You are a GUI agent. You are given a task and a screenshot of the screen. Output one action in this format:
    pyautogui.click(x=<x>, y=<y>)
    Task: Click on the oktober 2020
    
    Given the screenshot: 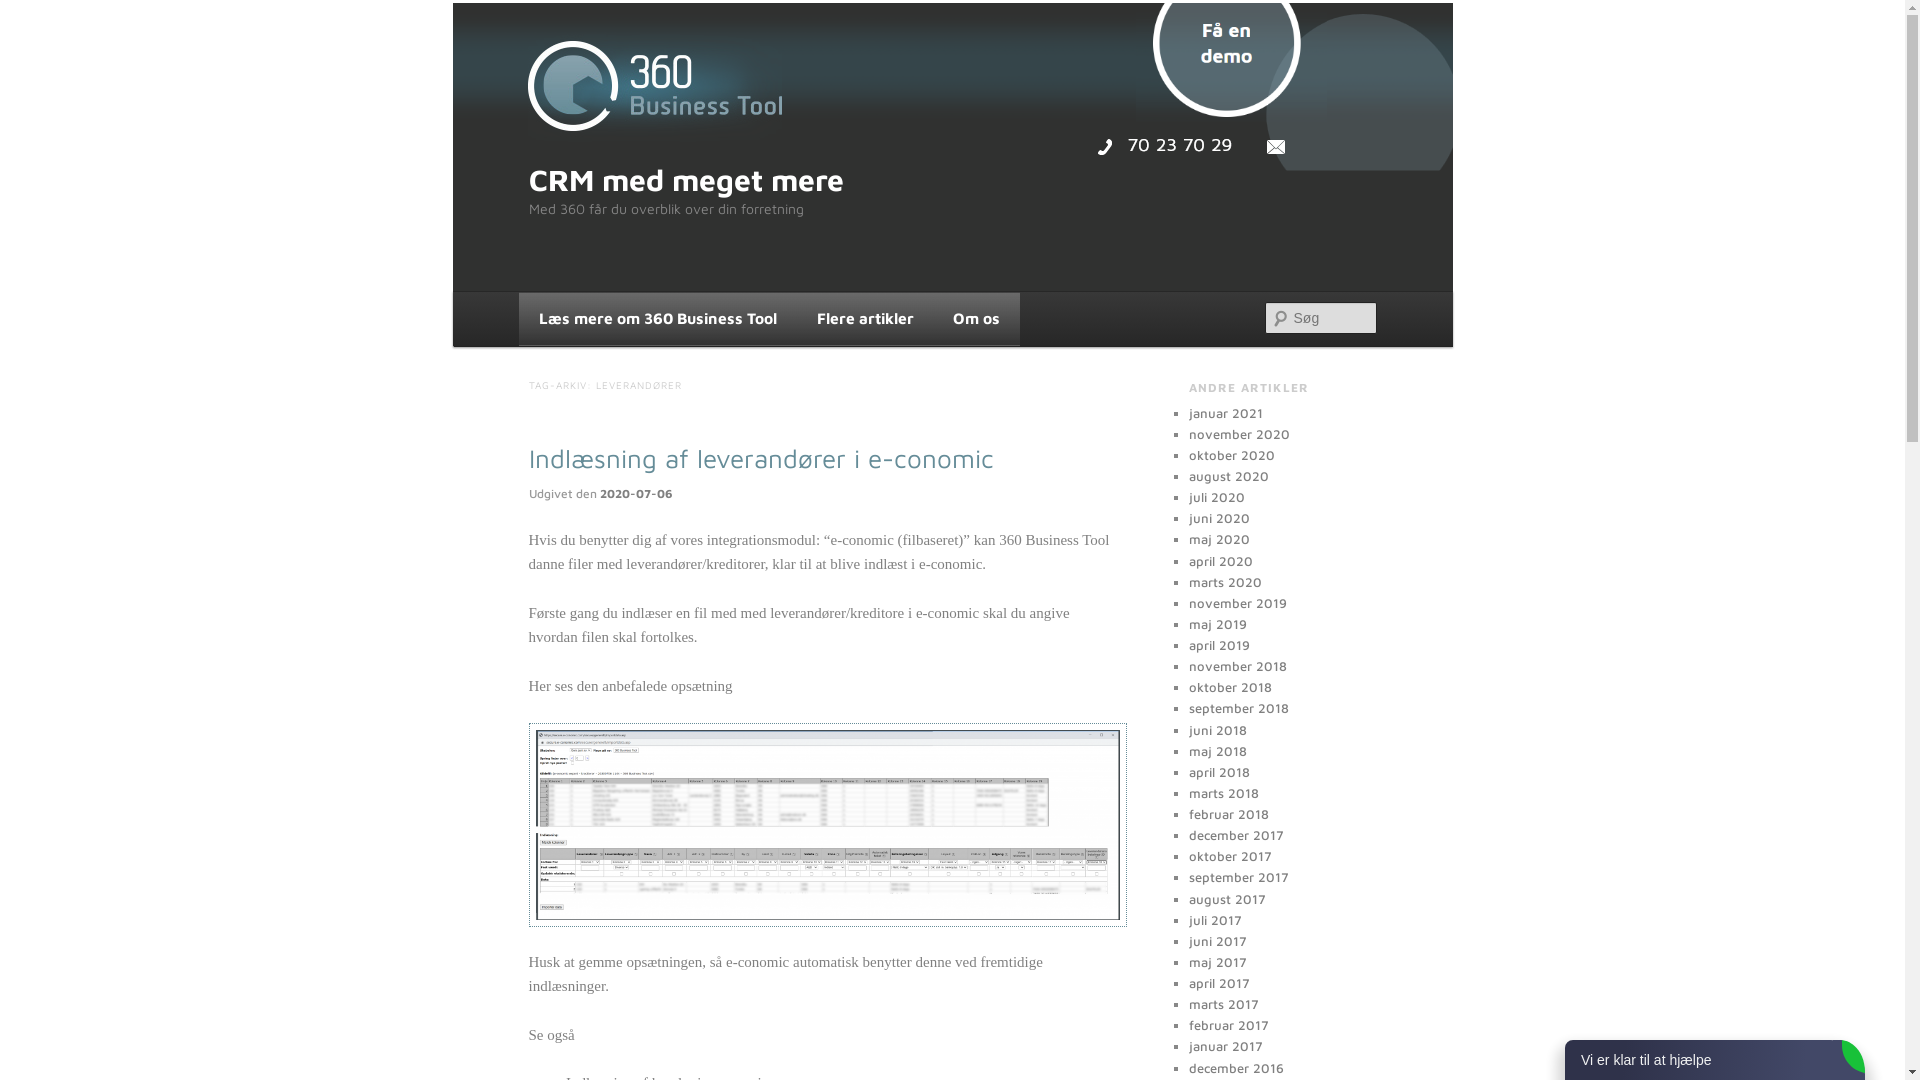 What is the action you would take?
    pyautogui.click(x=1231, y=454)
    